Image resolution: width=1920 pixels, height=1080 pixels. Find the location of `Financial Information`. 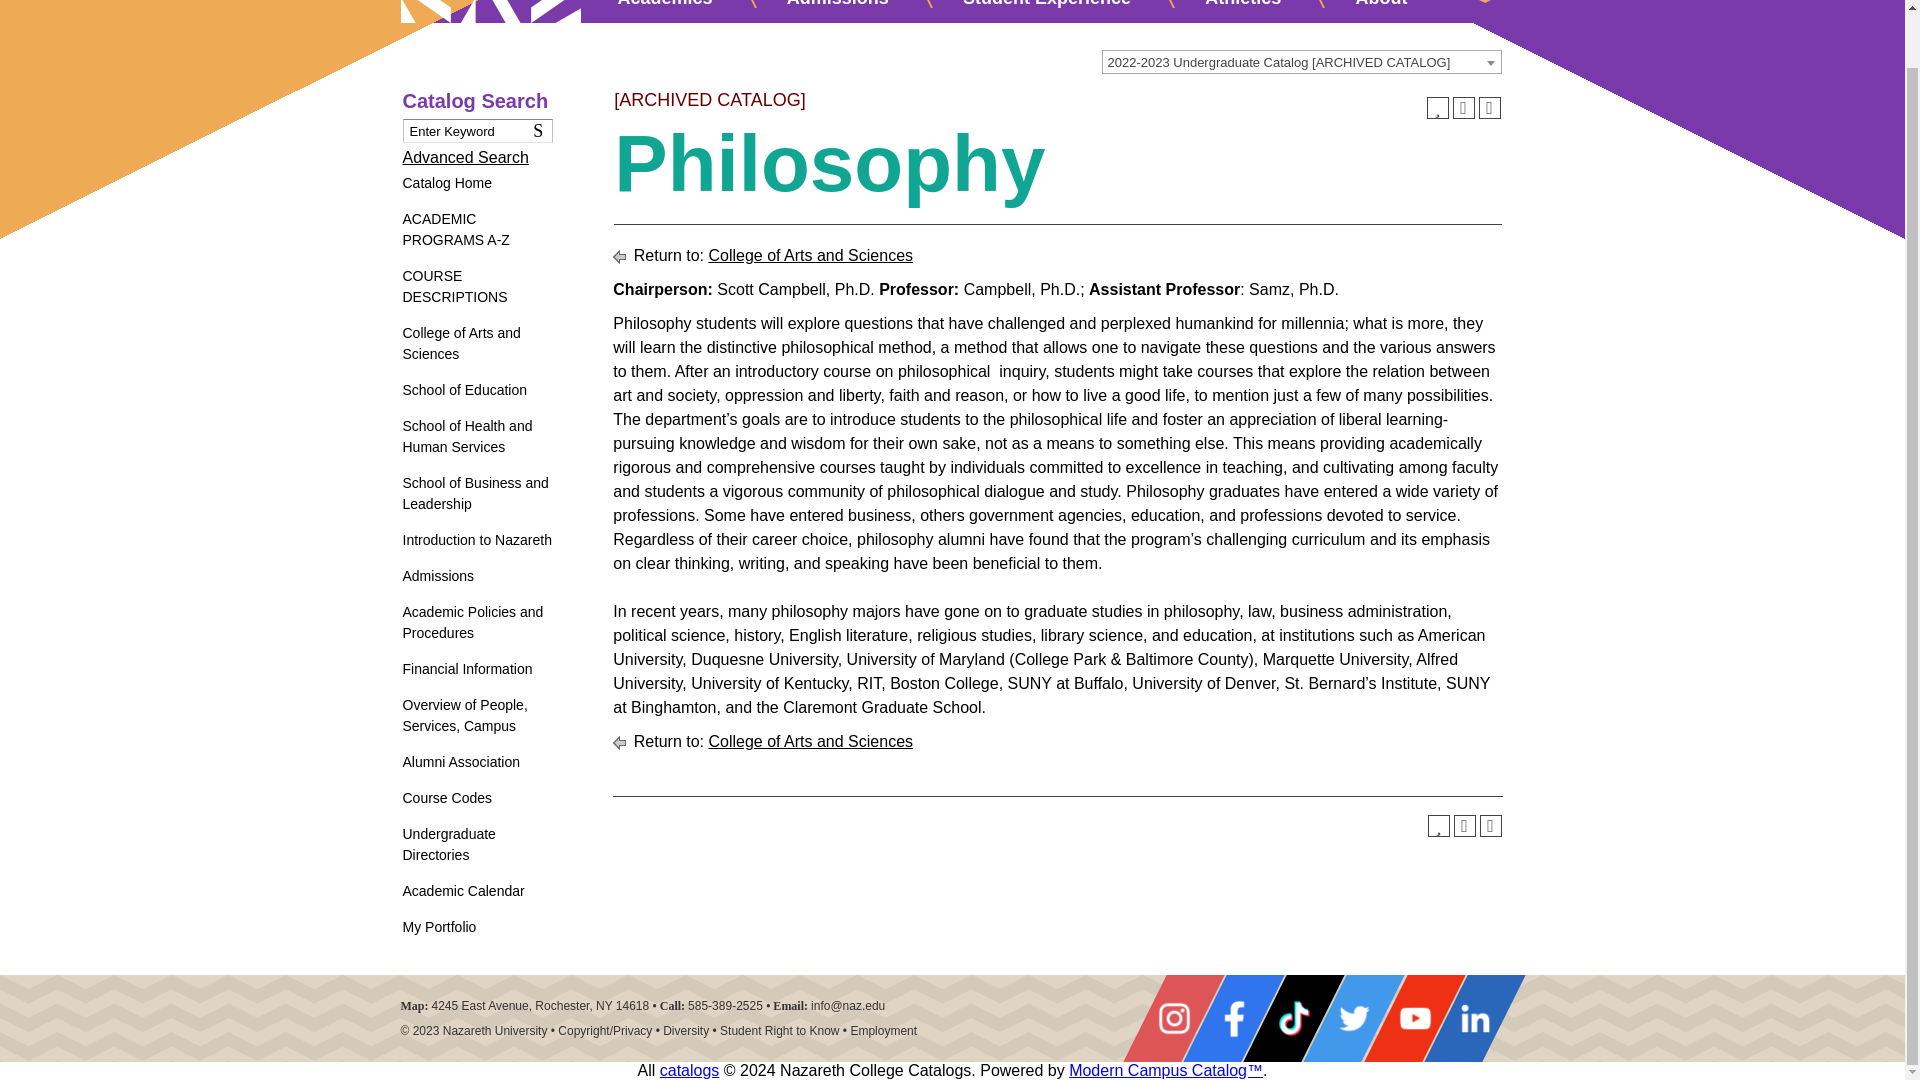

Financial Information is located at coordinates (476, 669).